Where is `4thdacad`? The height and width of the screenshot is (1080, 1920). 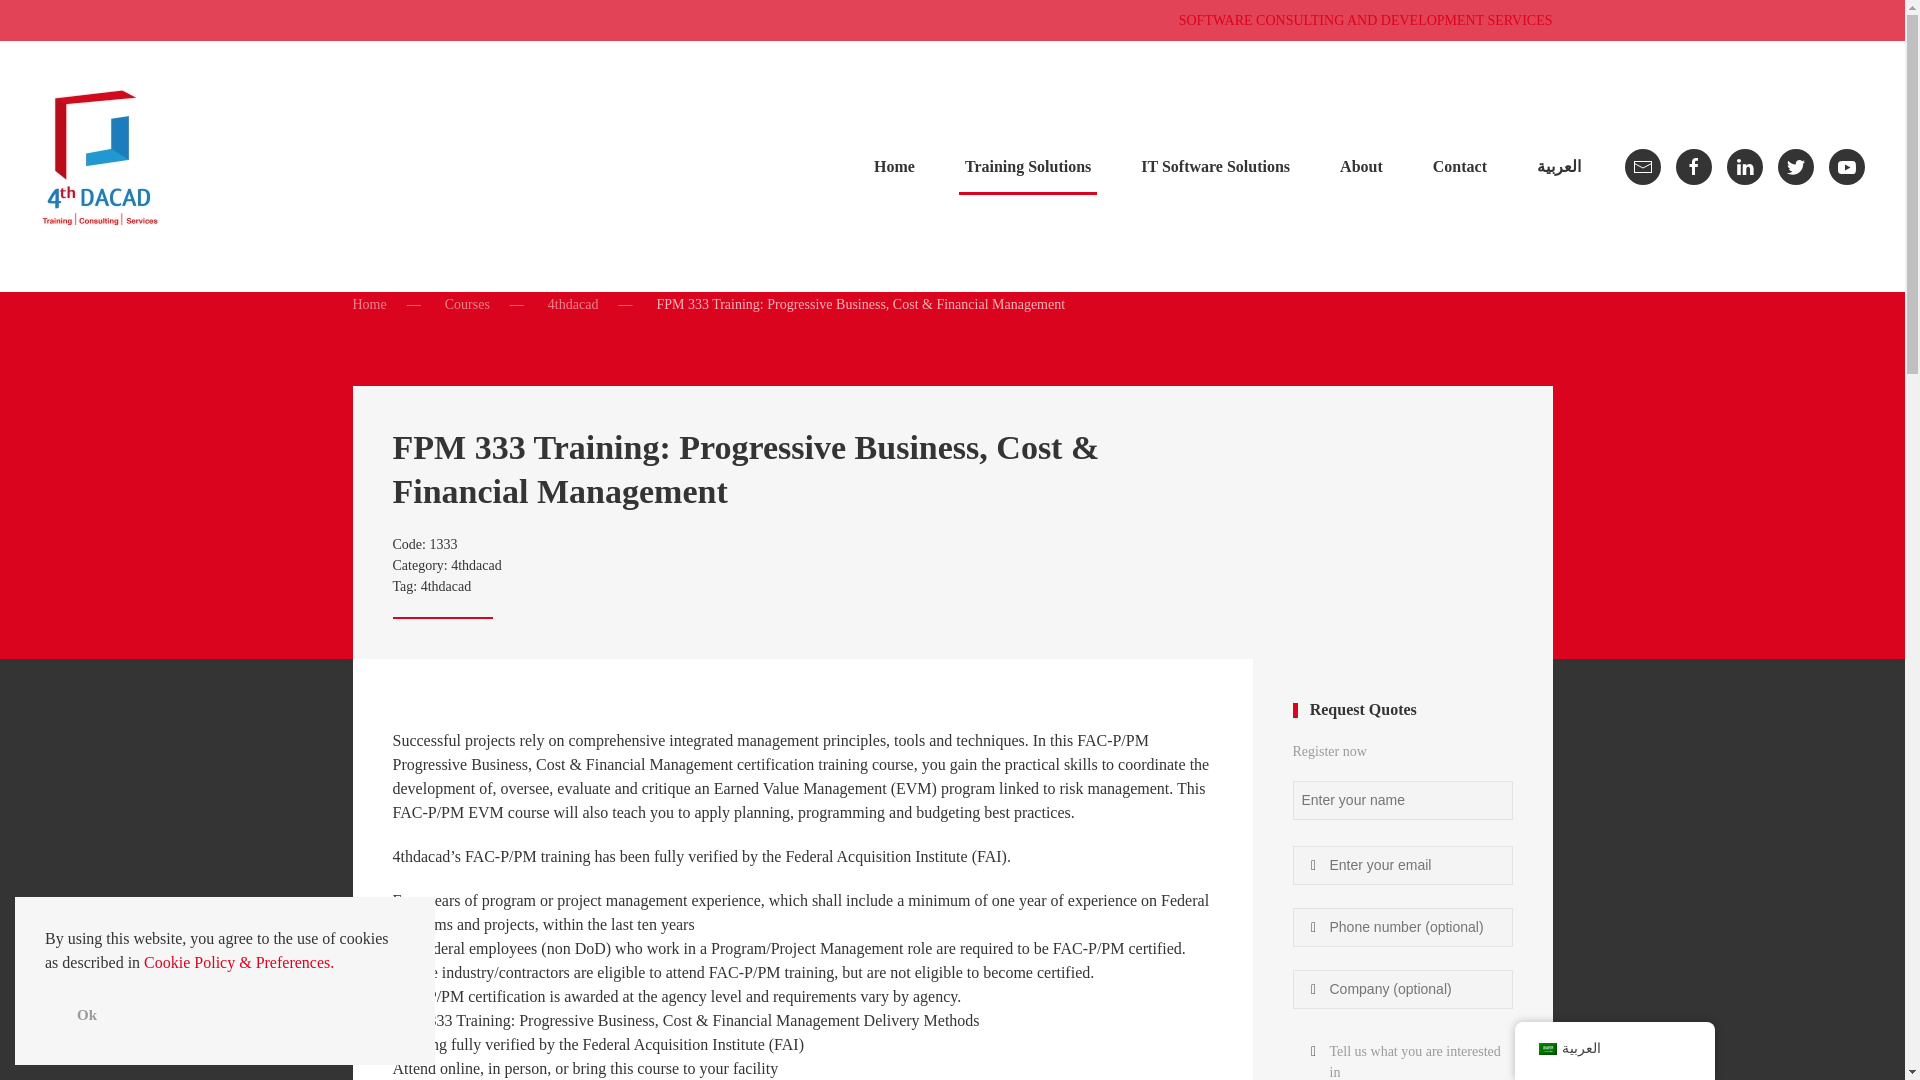
4thdacad is located at coordinates (476, 566).